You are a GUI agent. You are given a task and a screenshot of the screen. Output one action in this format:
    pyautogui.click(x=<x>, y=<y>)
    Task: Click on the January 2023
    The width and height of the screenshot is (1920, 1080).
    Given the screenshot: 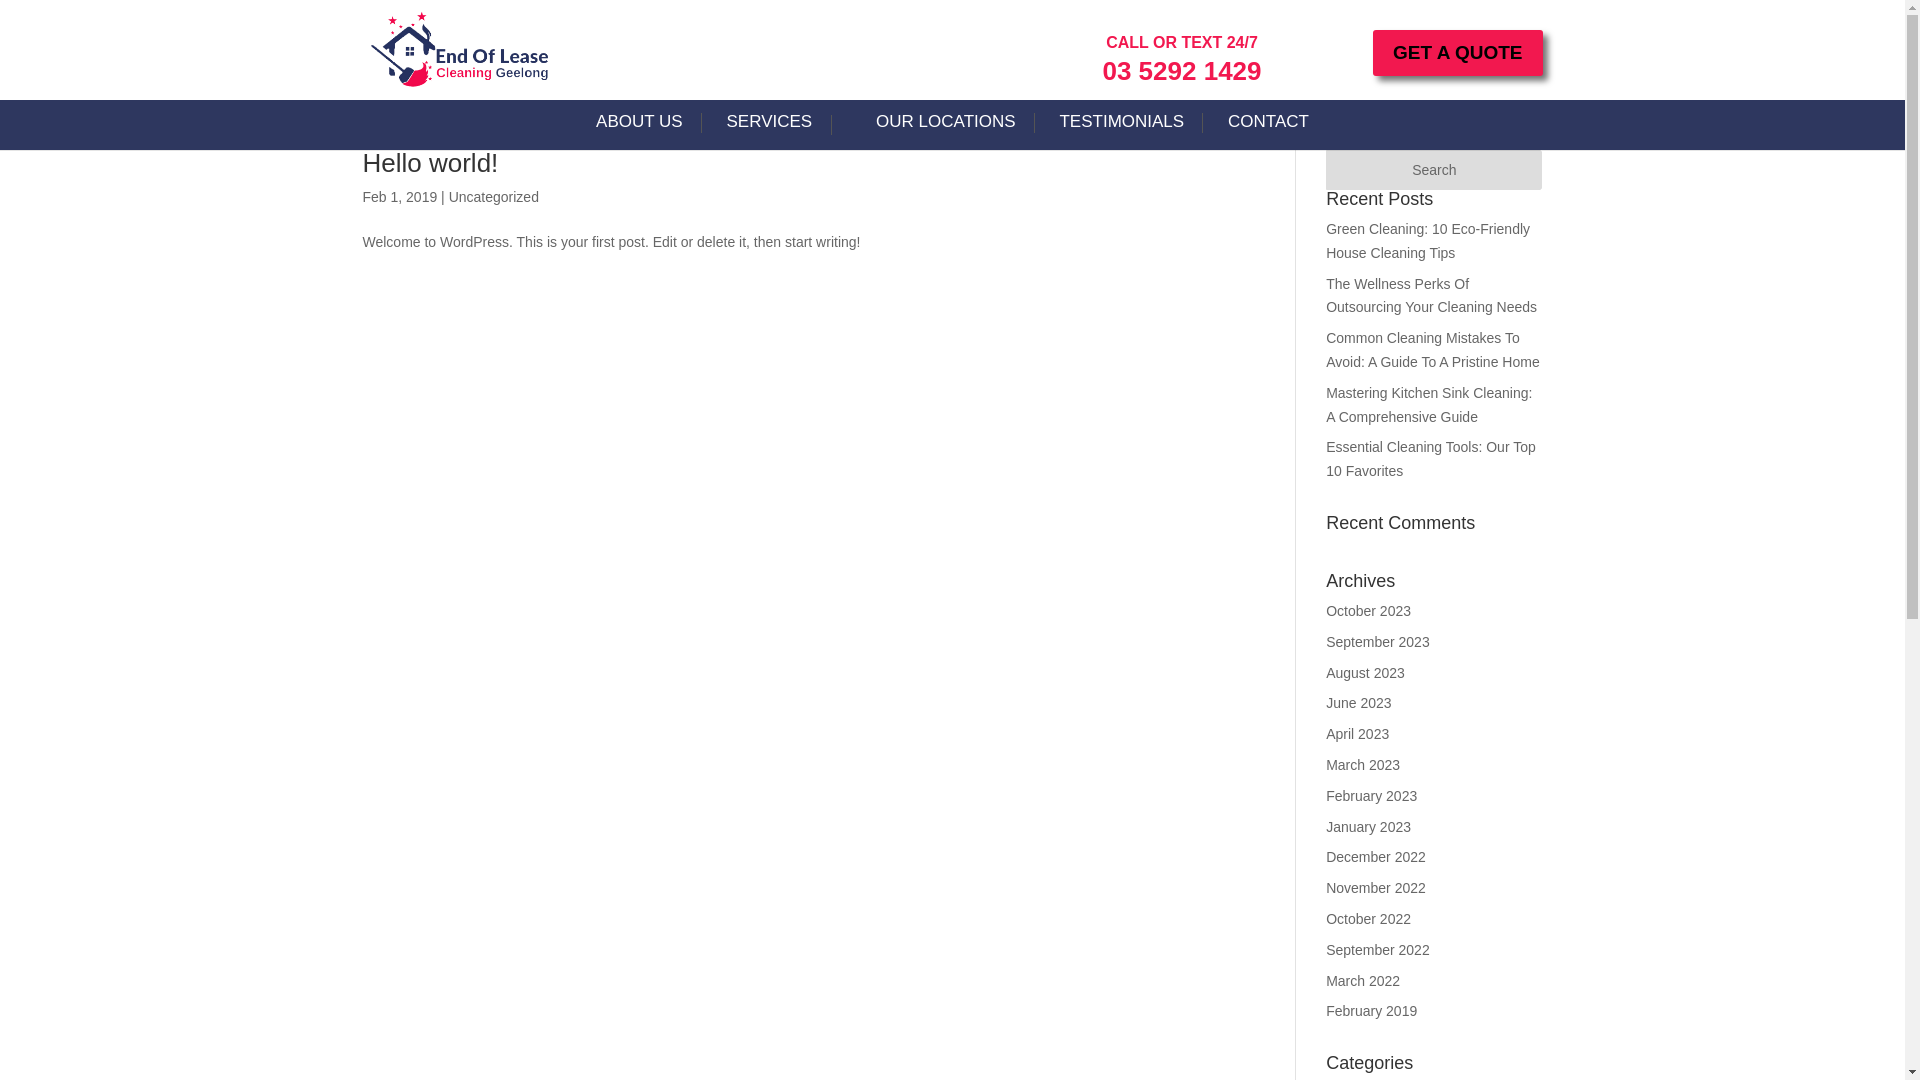 What is the action you would take?
    pyautogui.click(x=1368, y=827)
    